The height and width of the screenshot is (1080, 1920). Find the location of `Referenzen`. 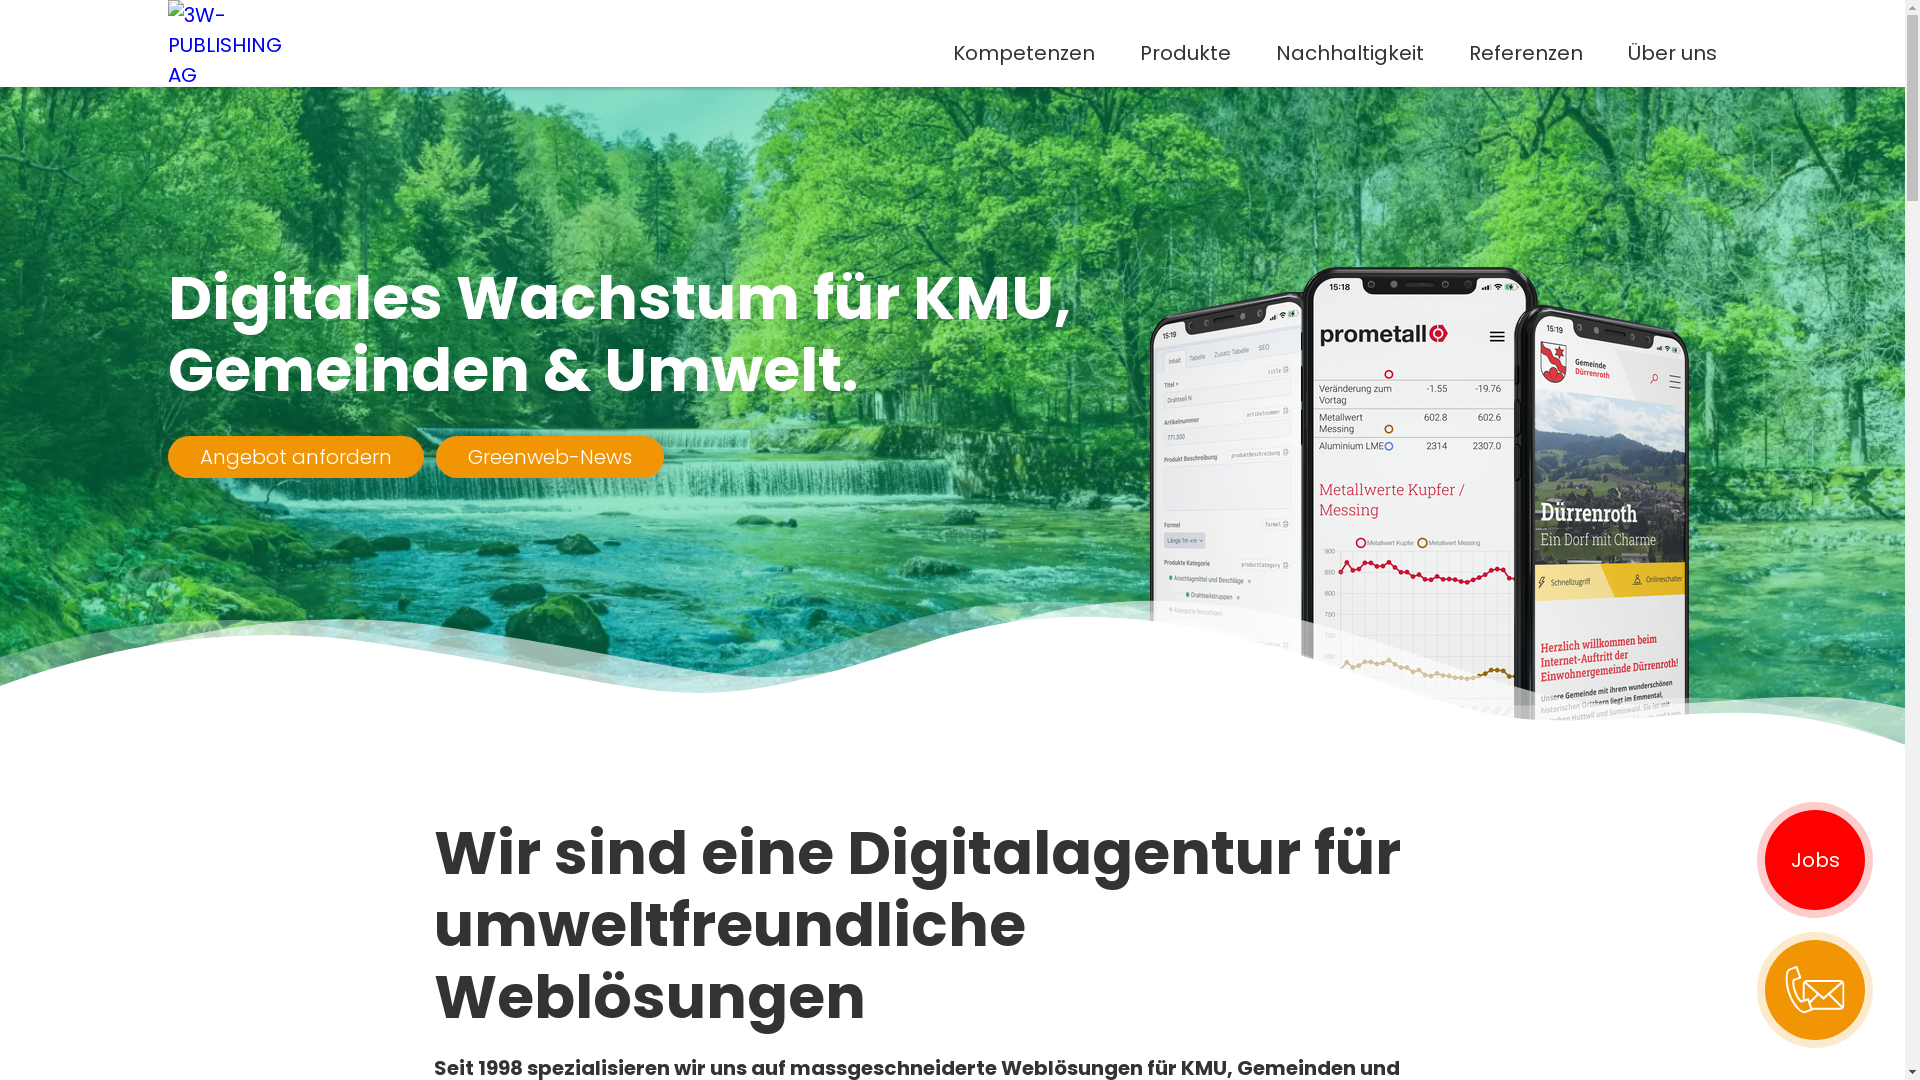

Referenzen is located at coordinates (1526, 52).